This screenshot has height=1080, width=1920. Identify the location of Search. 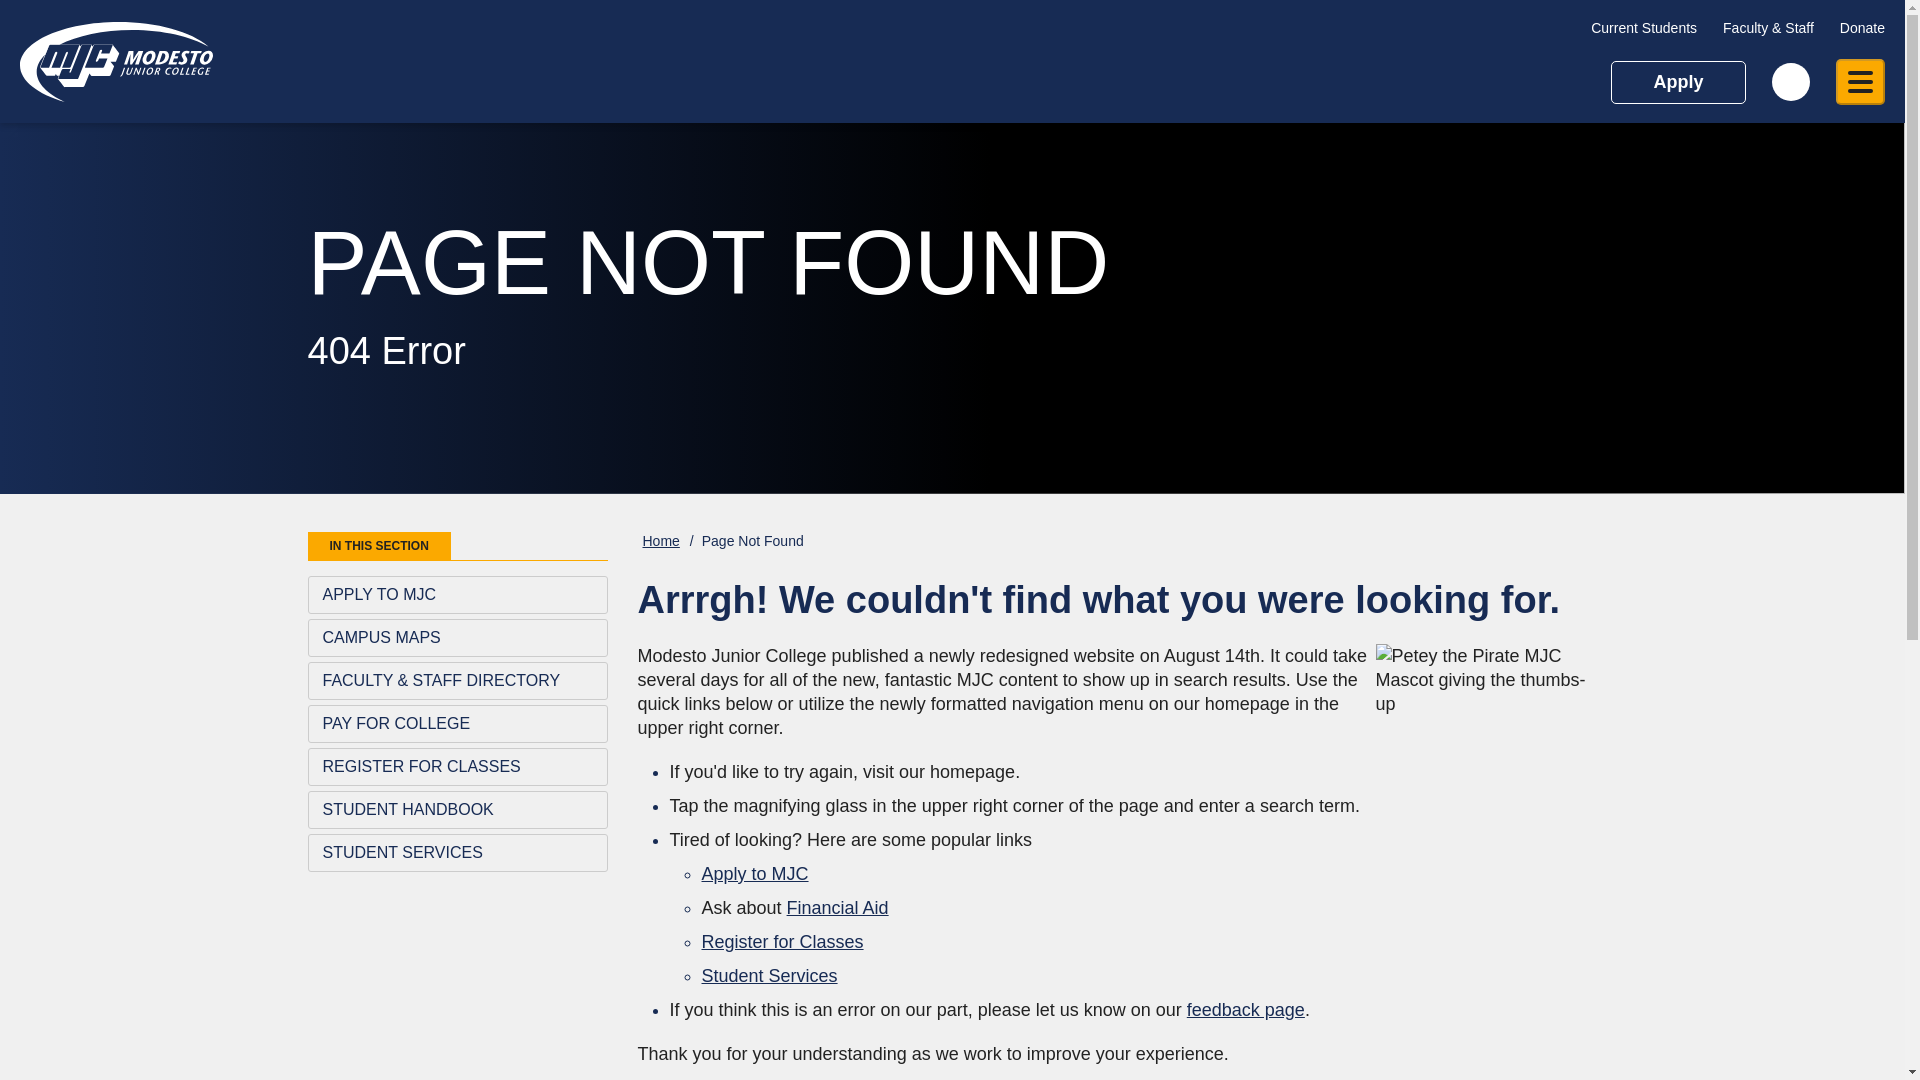
(1791, 82).